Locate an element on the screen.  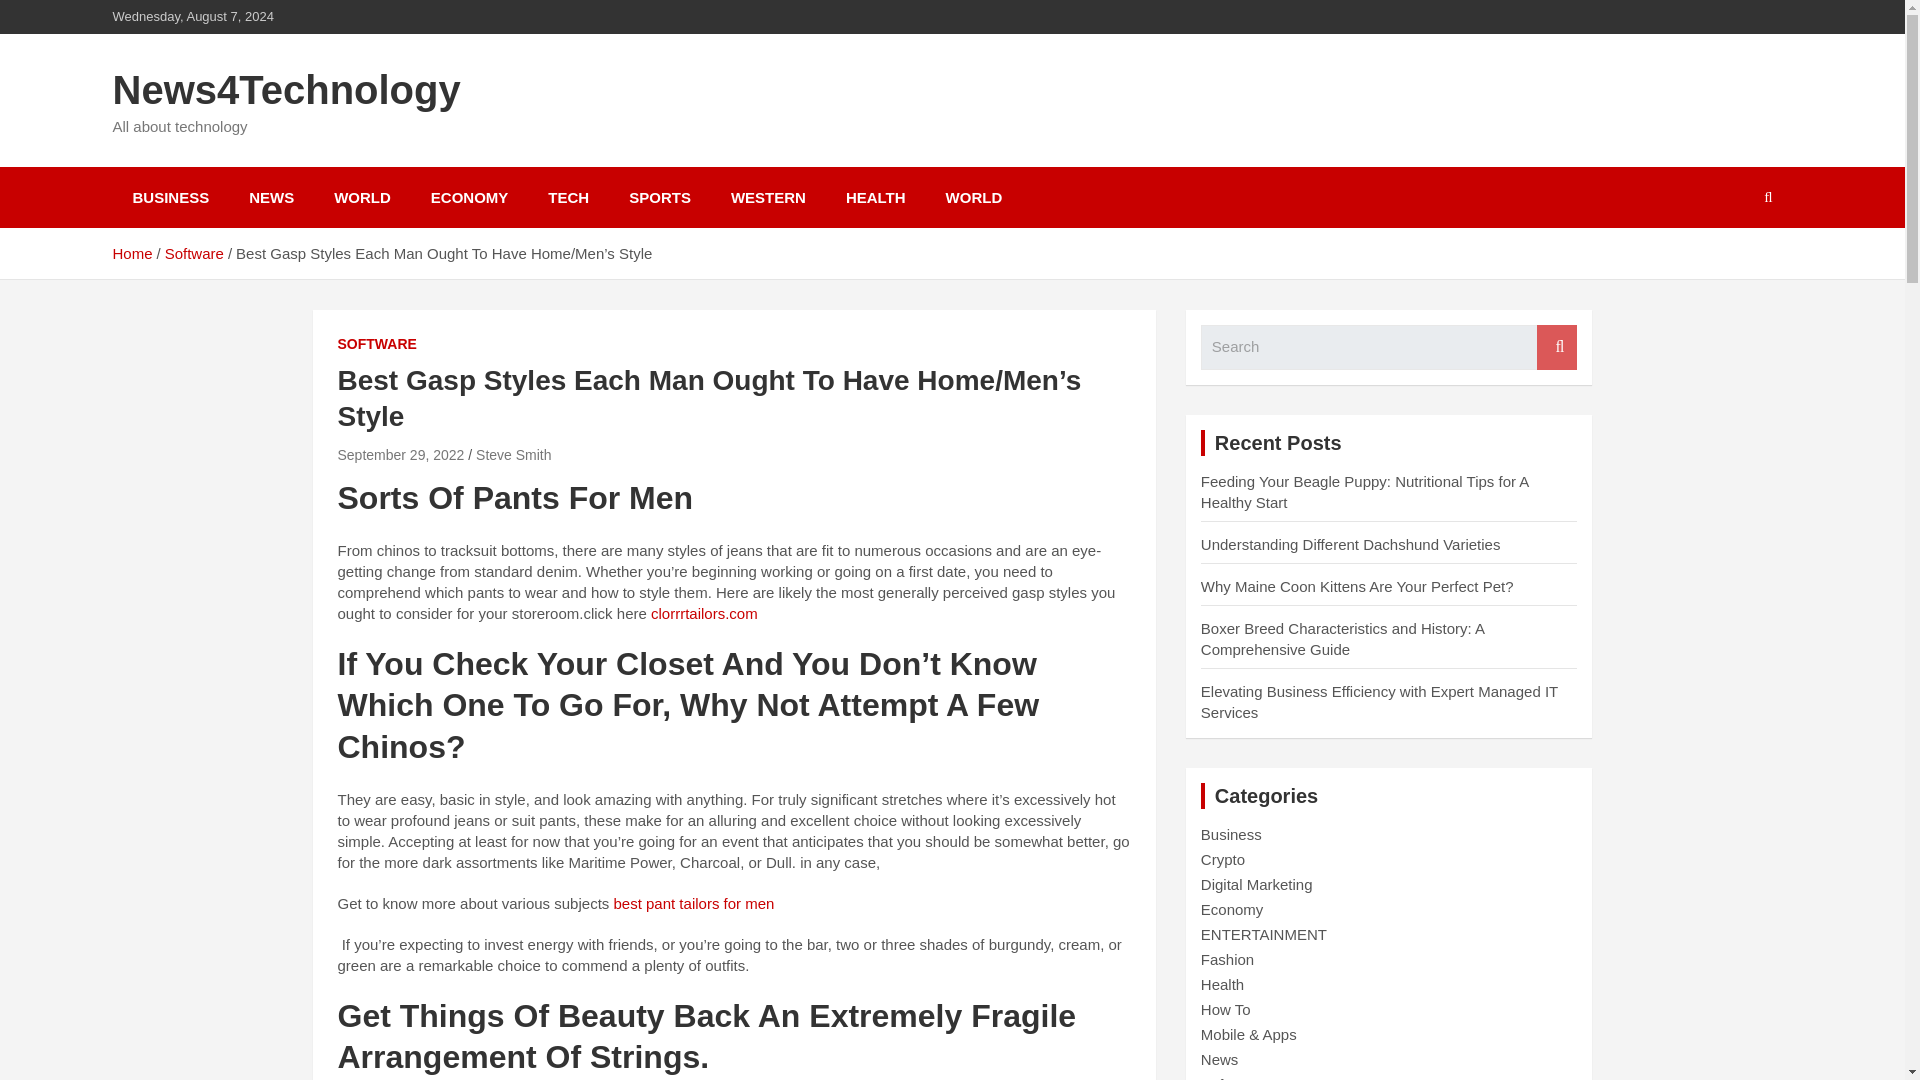
ECONOMY is located at coordinates (470, 197).